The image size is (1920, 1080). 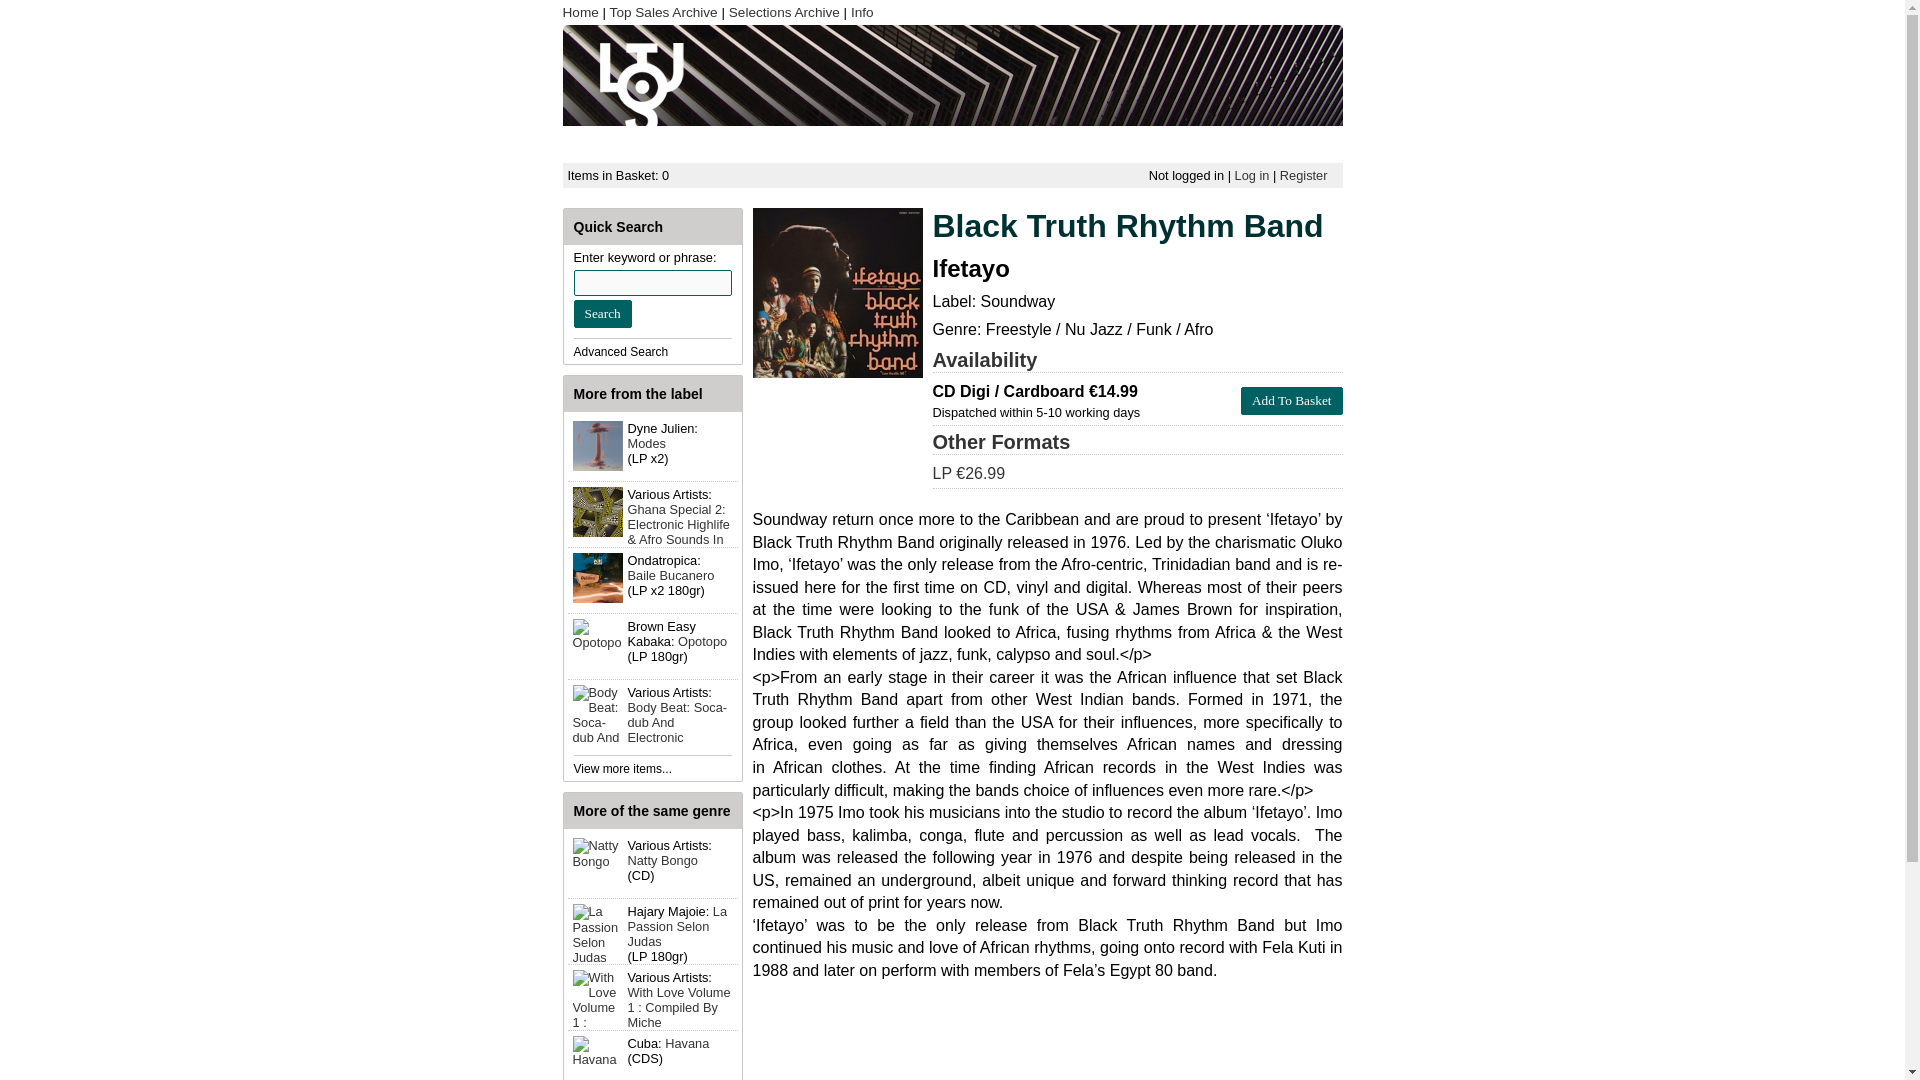 I want to click on Search, so click(x=602, y=314).